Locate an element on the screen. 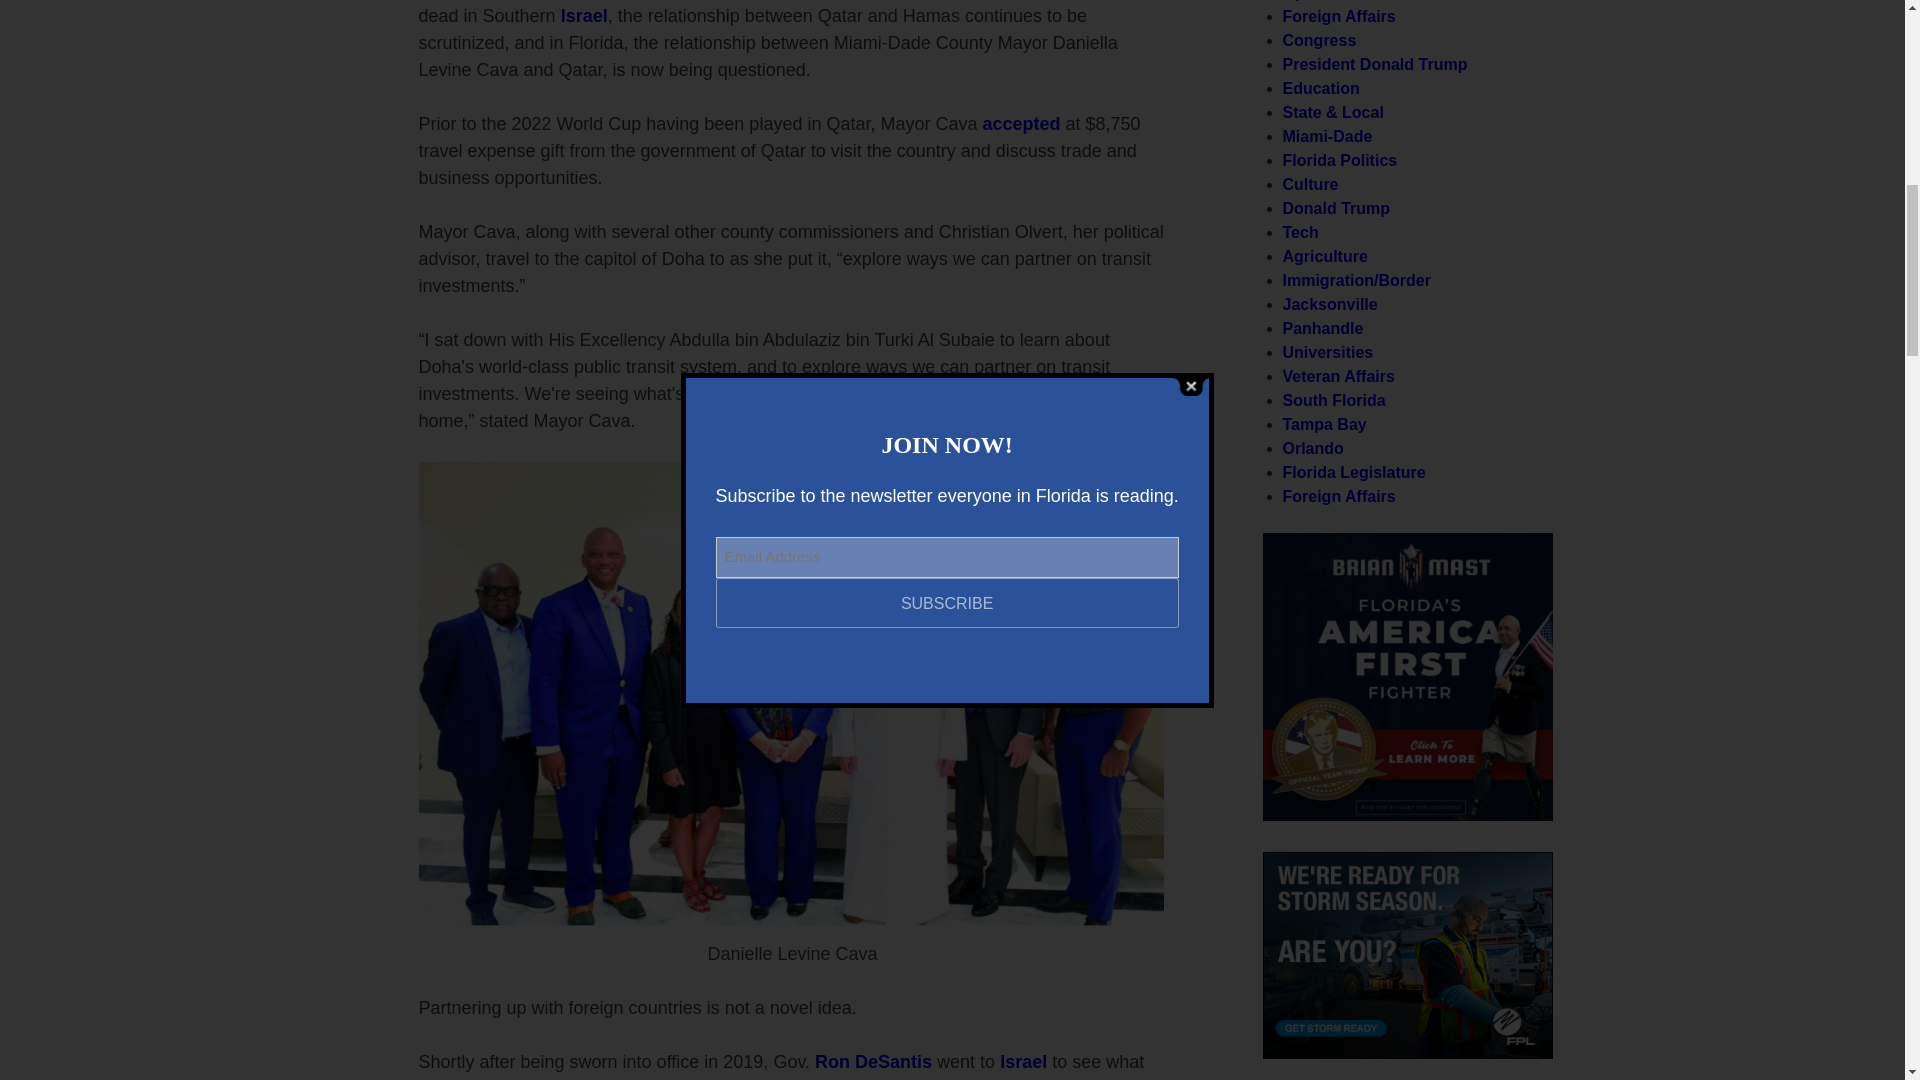 Image resolution: width=1920 pixels, height=1080 pixels. Partnering To Reduce Recidivism is located at coordinates (1406, 815).